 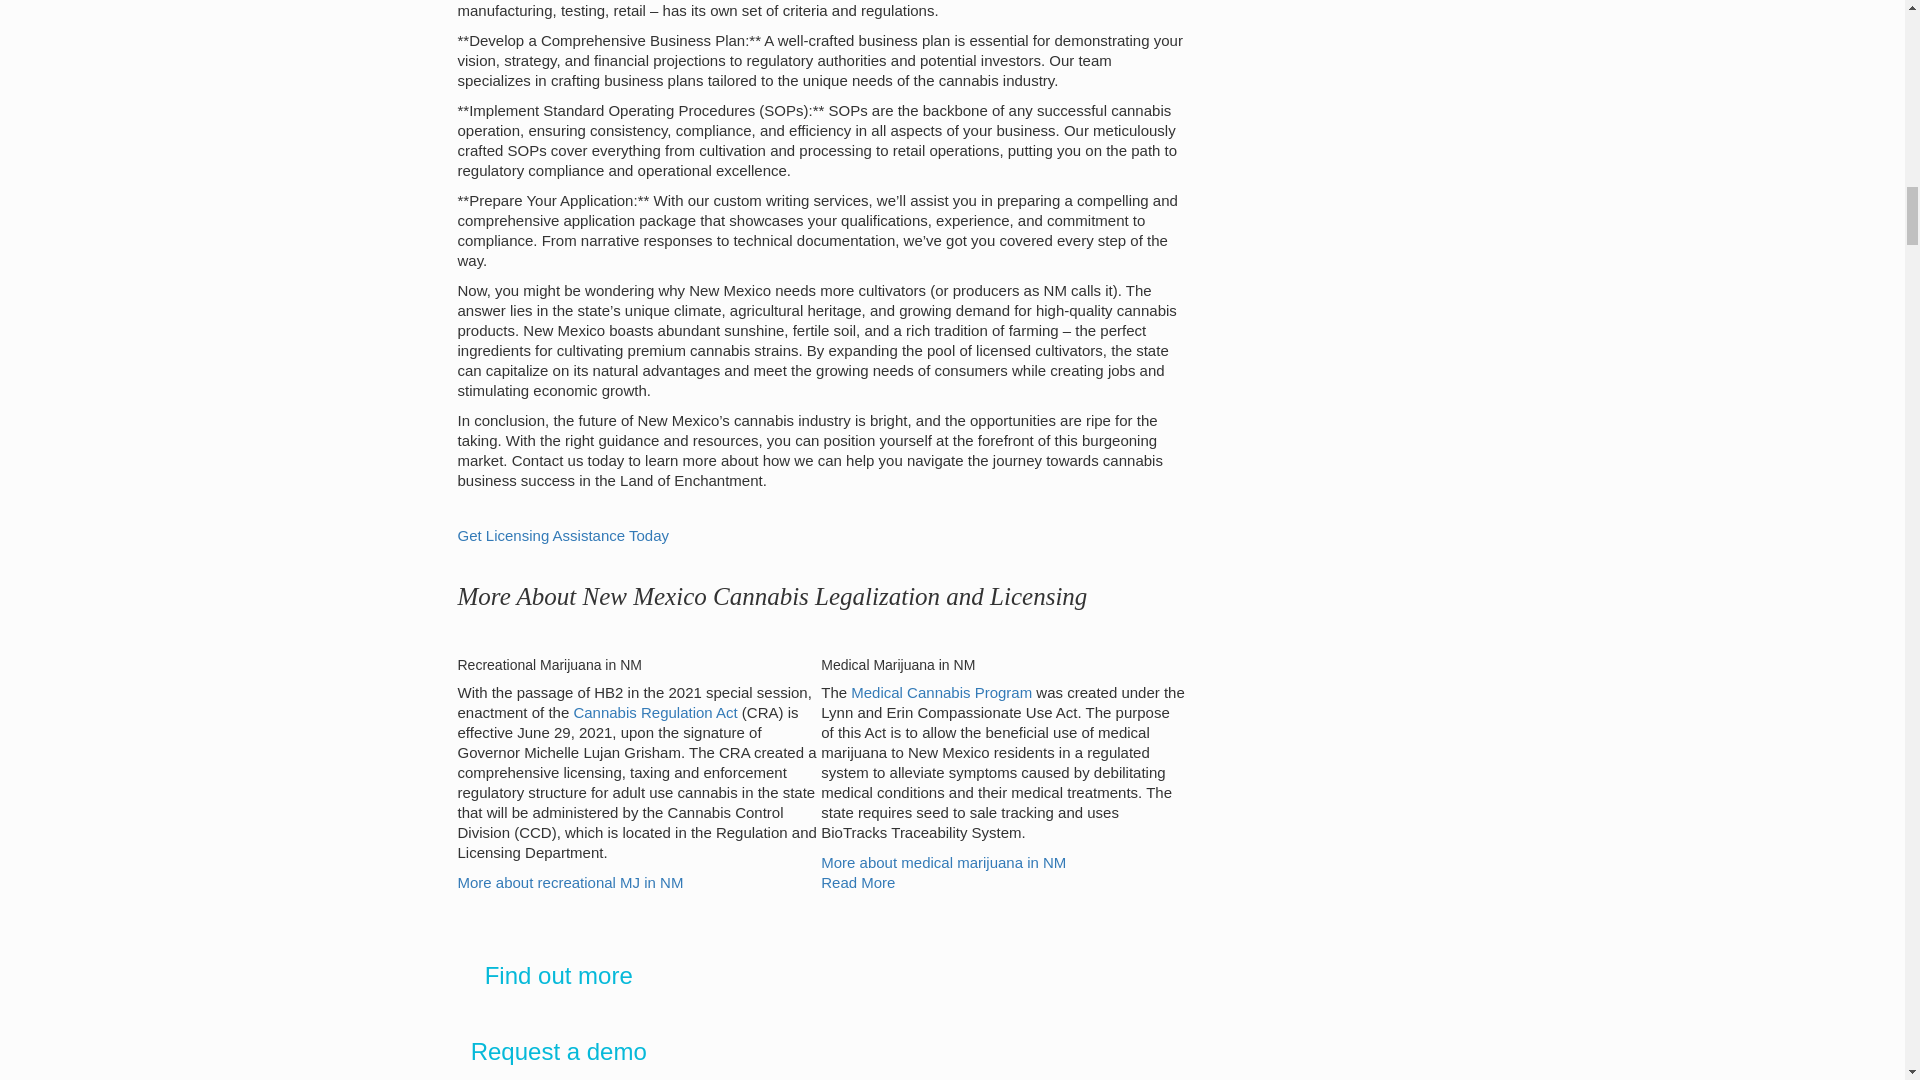 What do you see at coordinates (558, 1050) in the screenshot?
I see `Request a demo` at bounding box center [558, 1050].